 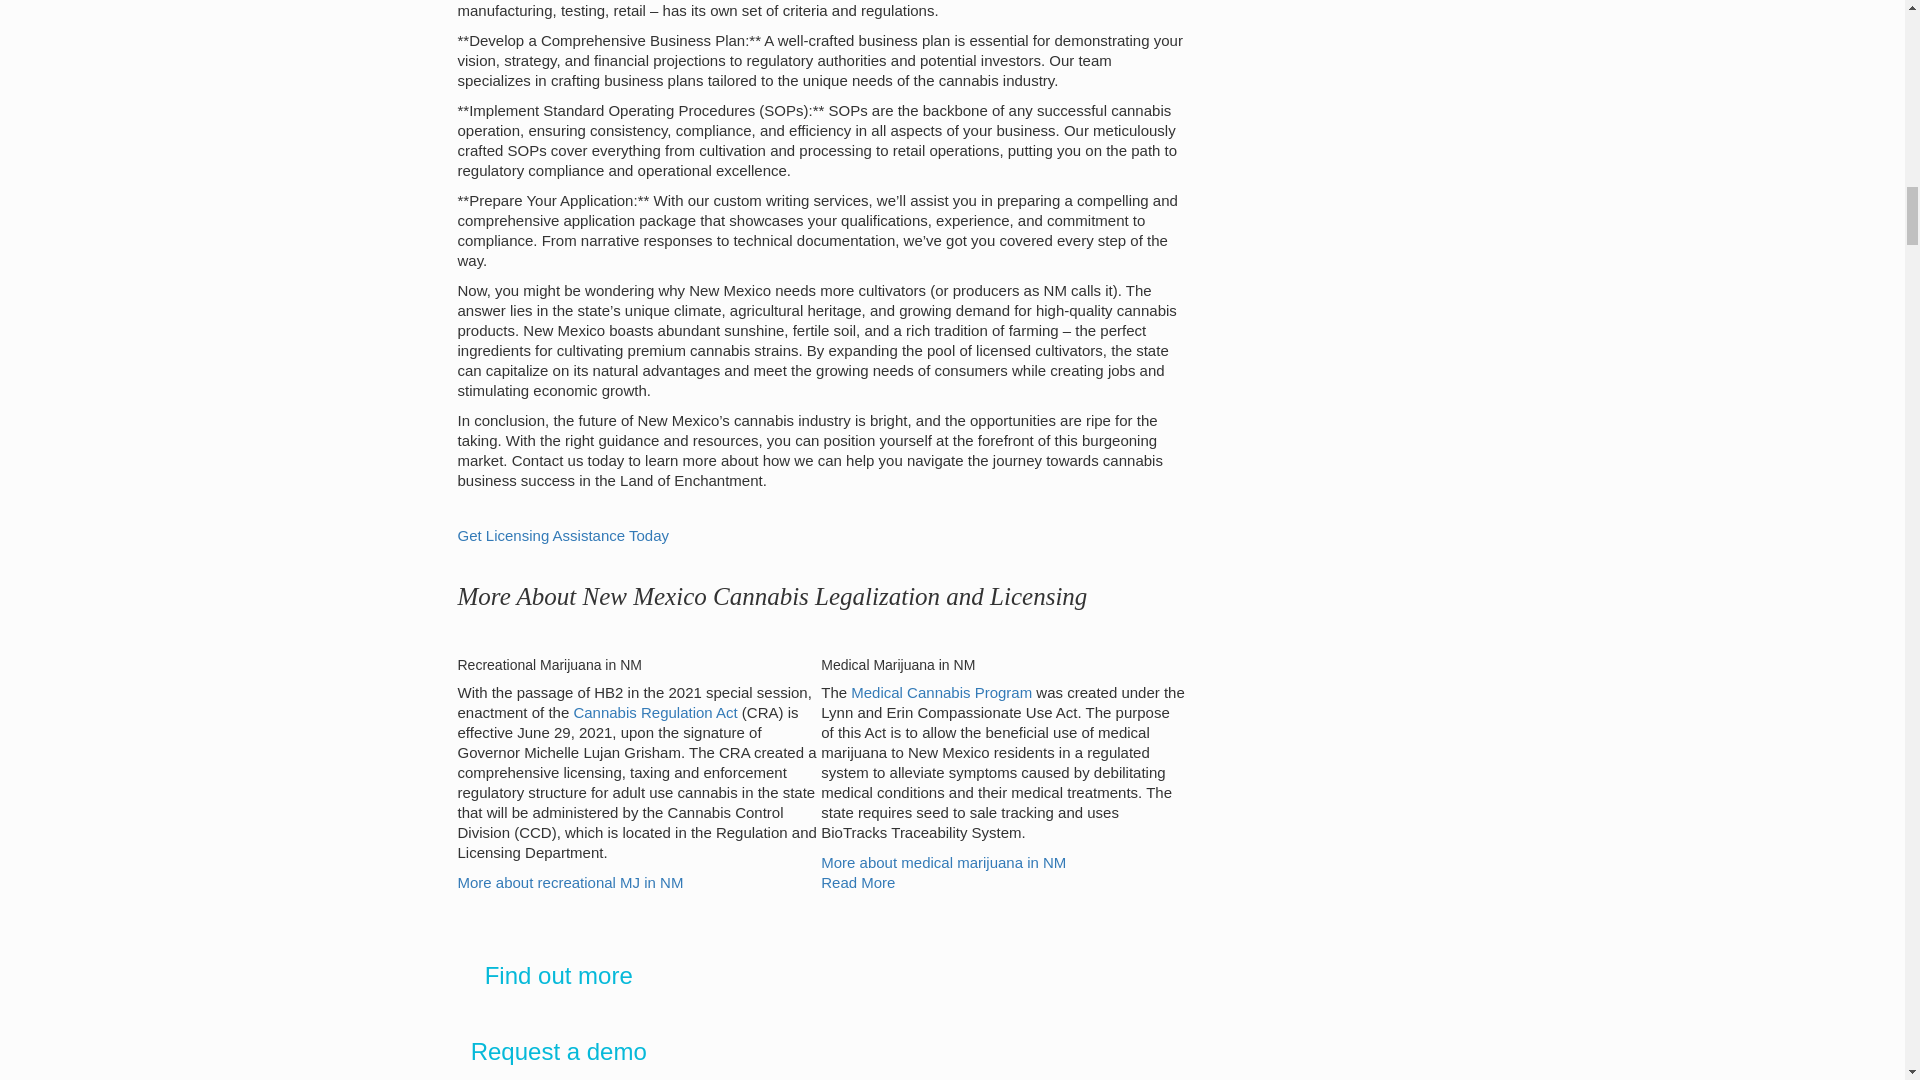 What do you see at coordinates (558, 1050) in the screenshot?
I see `Request a demo` at bounding box center [558, 1050].